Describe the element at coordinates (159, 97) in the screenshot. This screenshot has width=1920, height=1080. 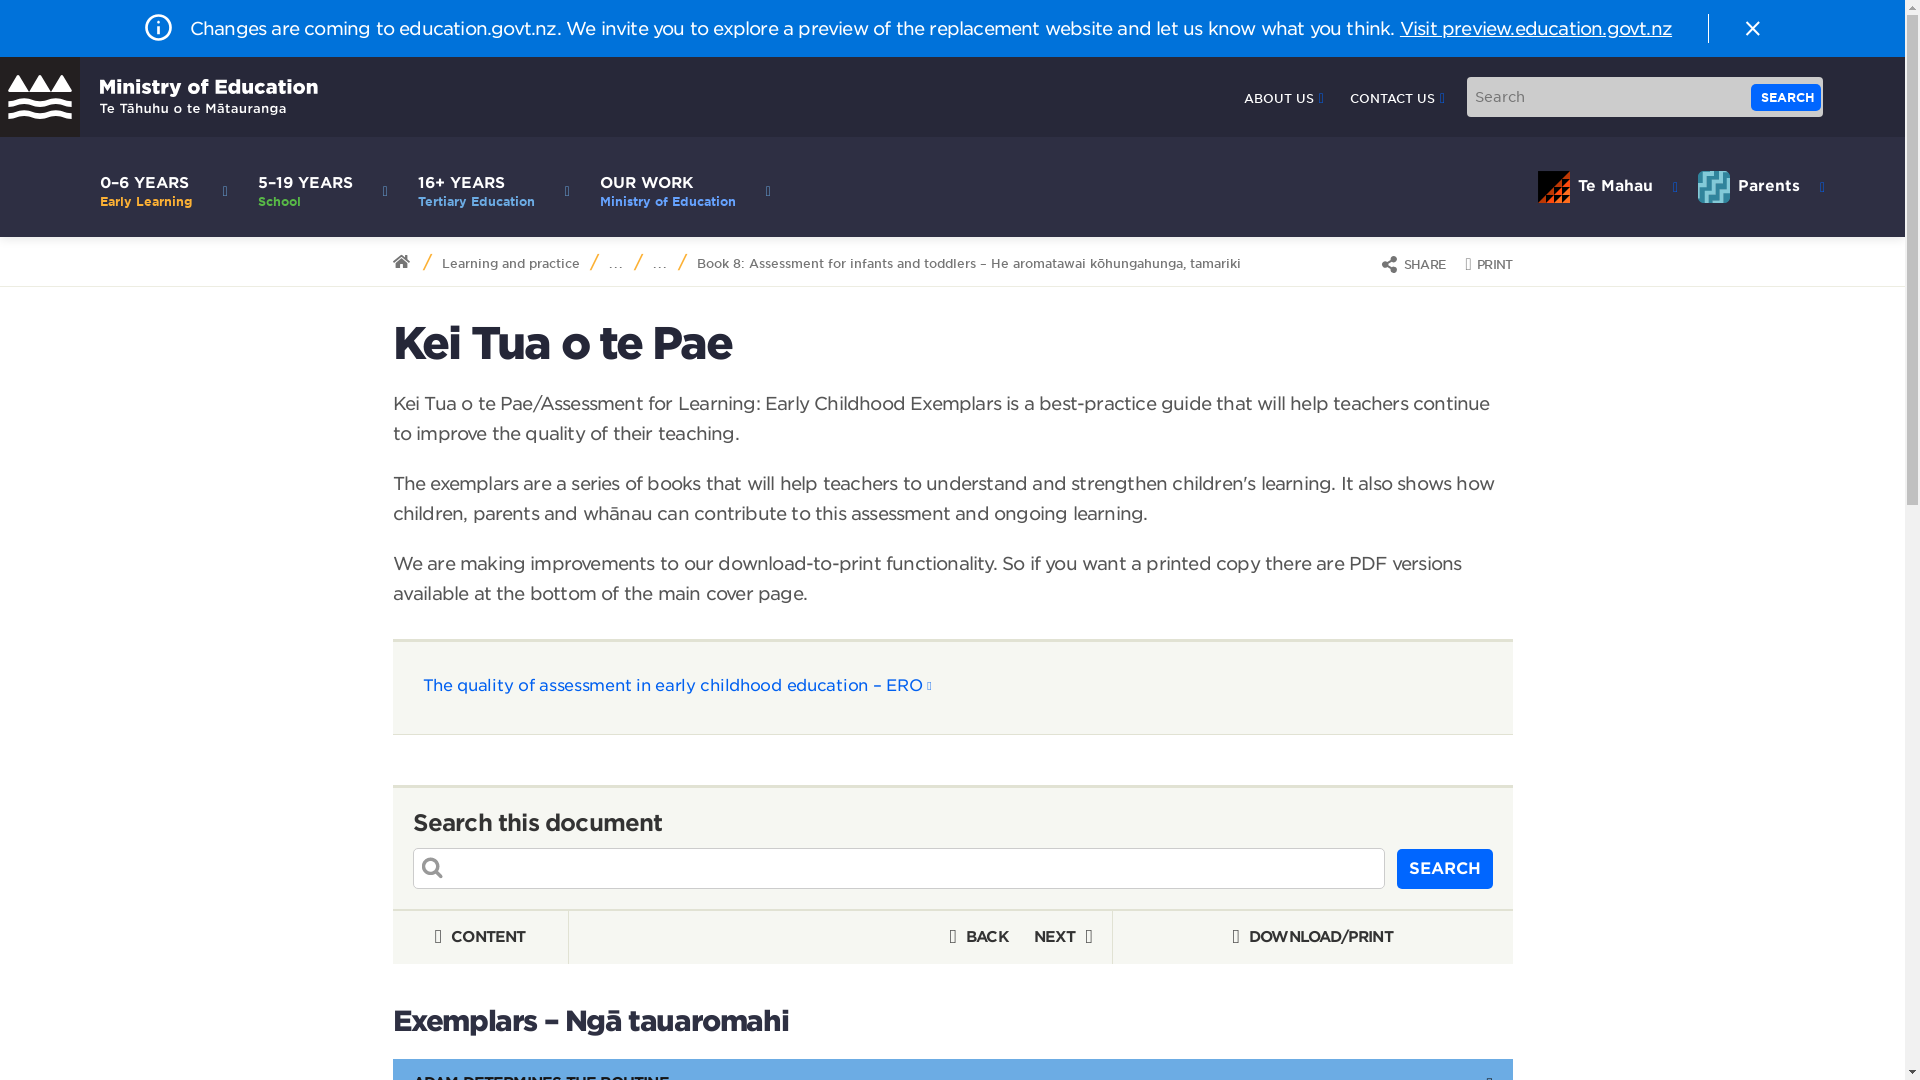
I see `Link to Ministry of Education New Zealand home page.` at that location.